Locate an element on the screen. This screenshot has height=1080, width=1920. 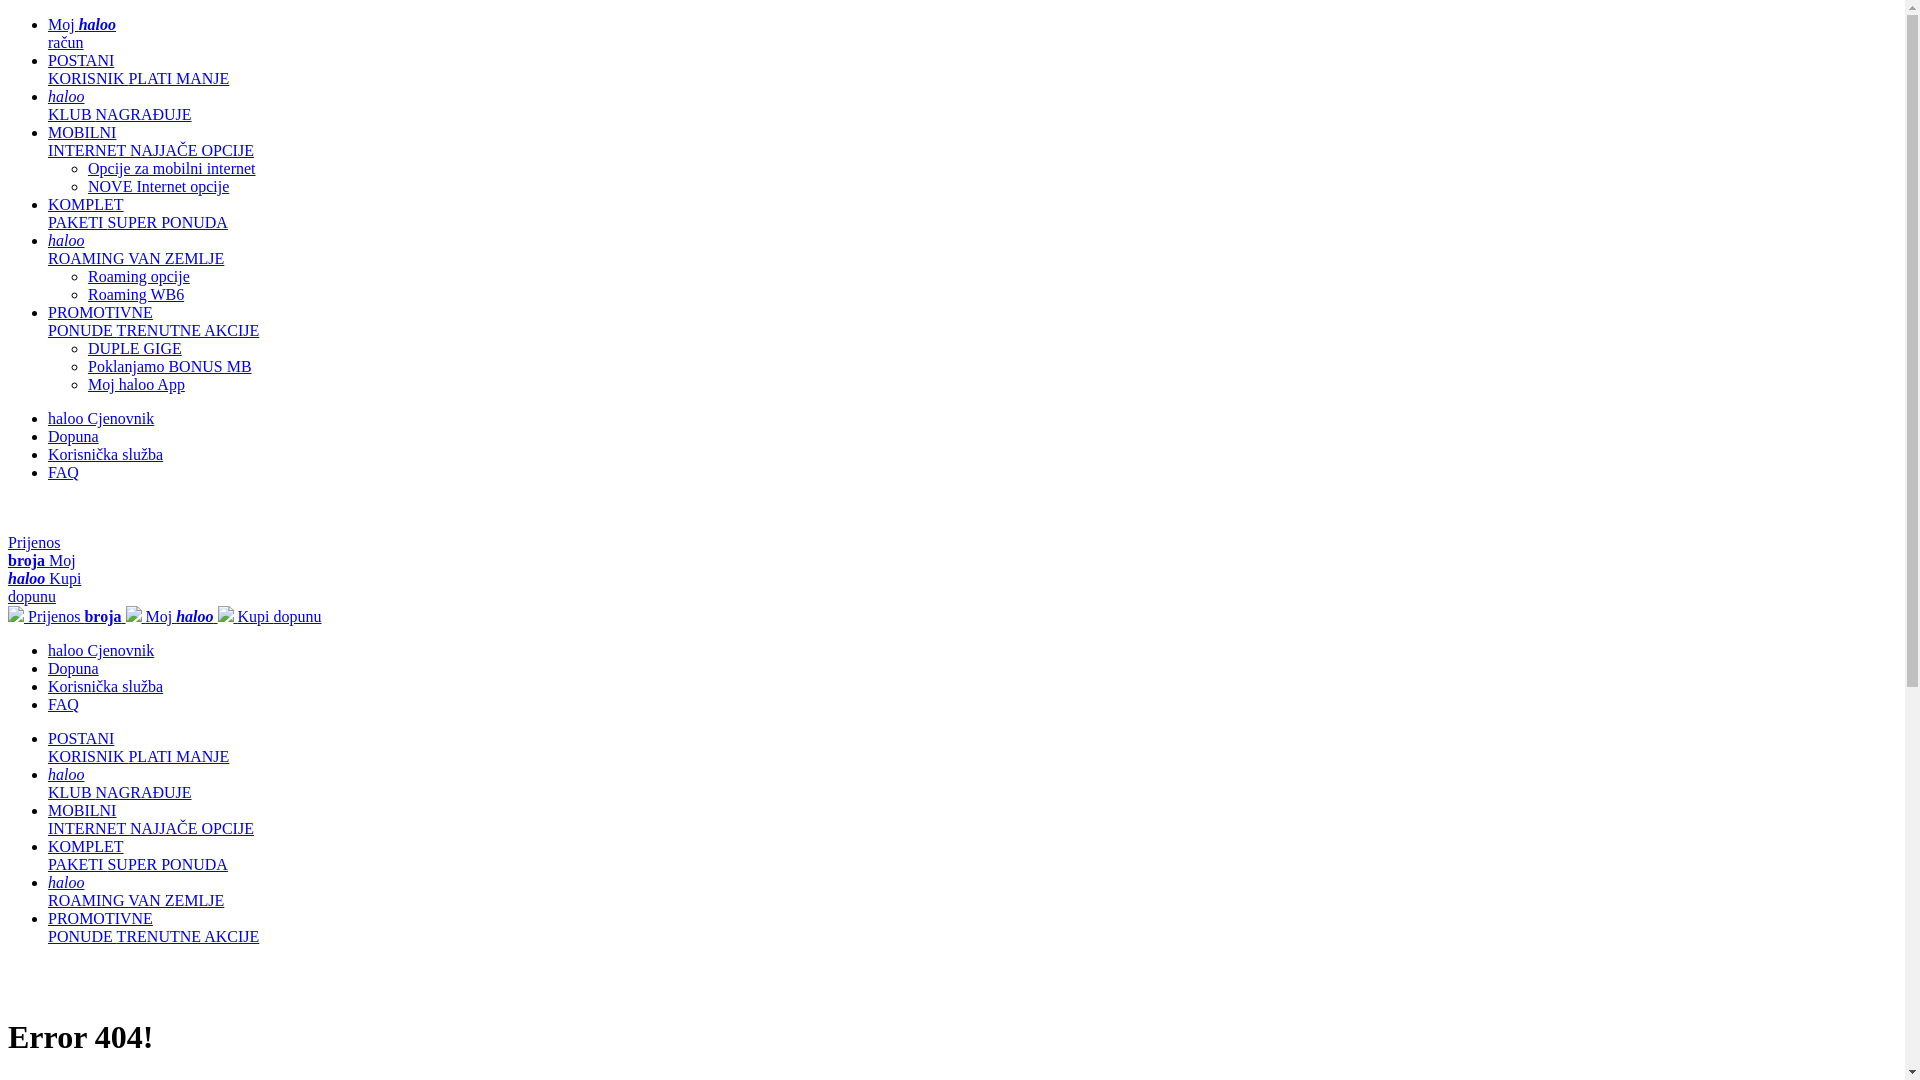
Roaming WB6 is located at coordinates (136, 294).